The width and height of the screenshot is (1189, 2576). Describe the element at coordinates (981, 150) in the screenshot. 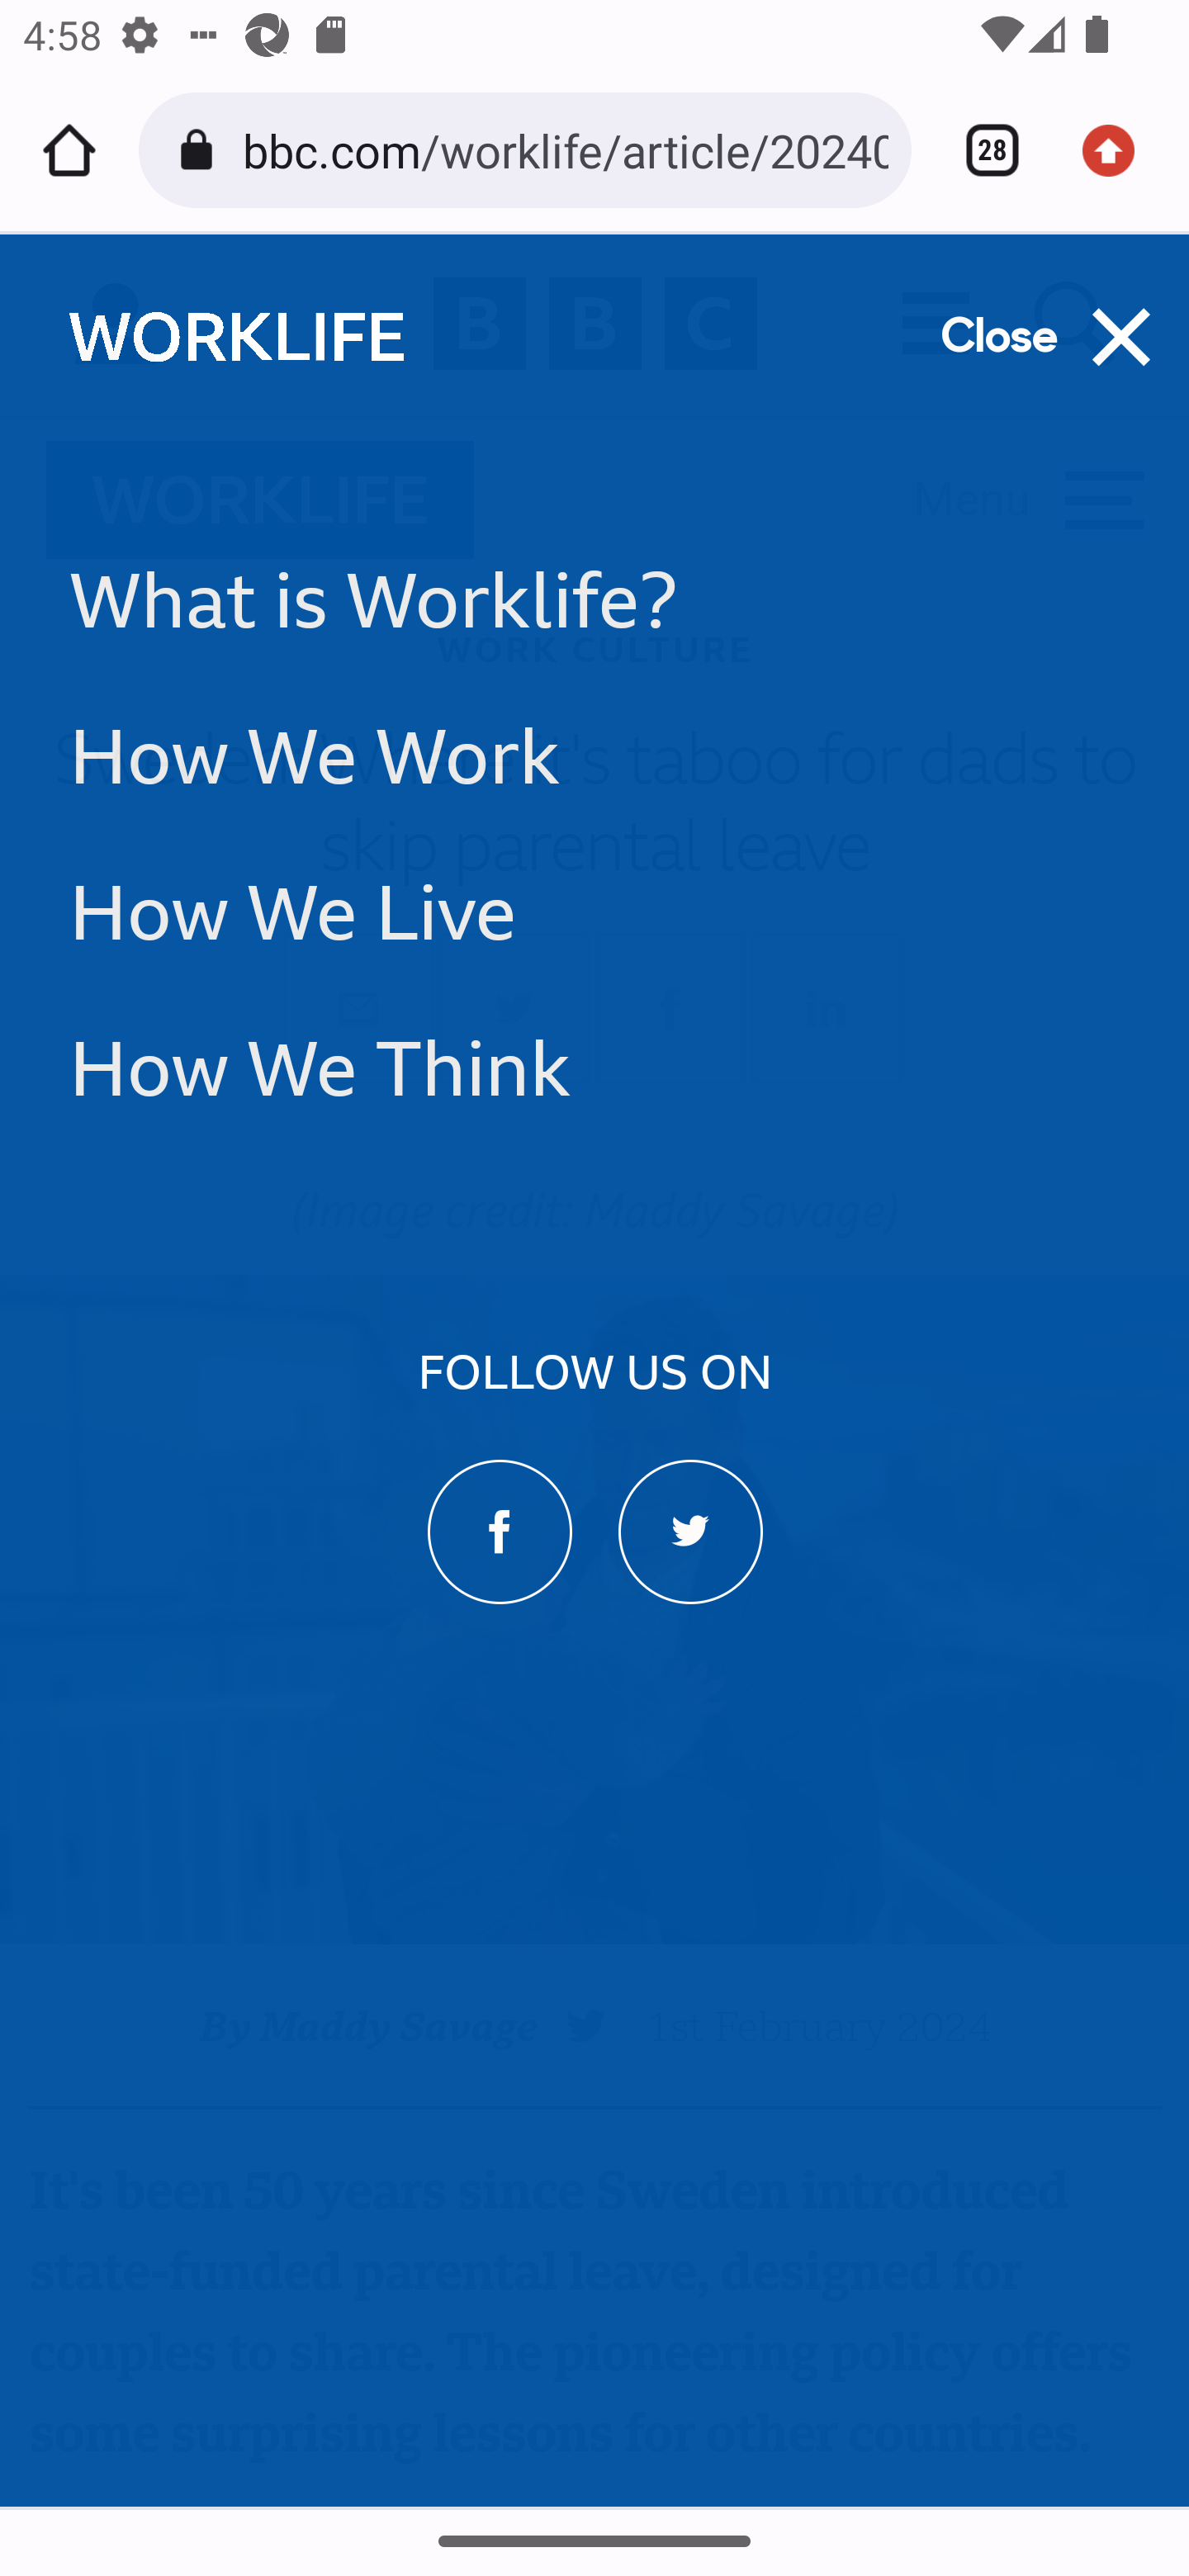

I see `Switch or close tabs` at that location.